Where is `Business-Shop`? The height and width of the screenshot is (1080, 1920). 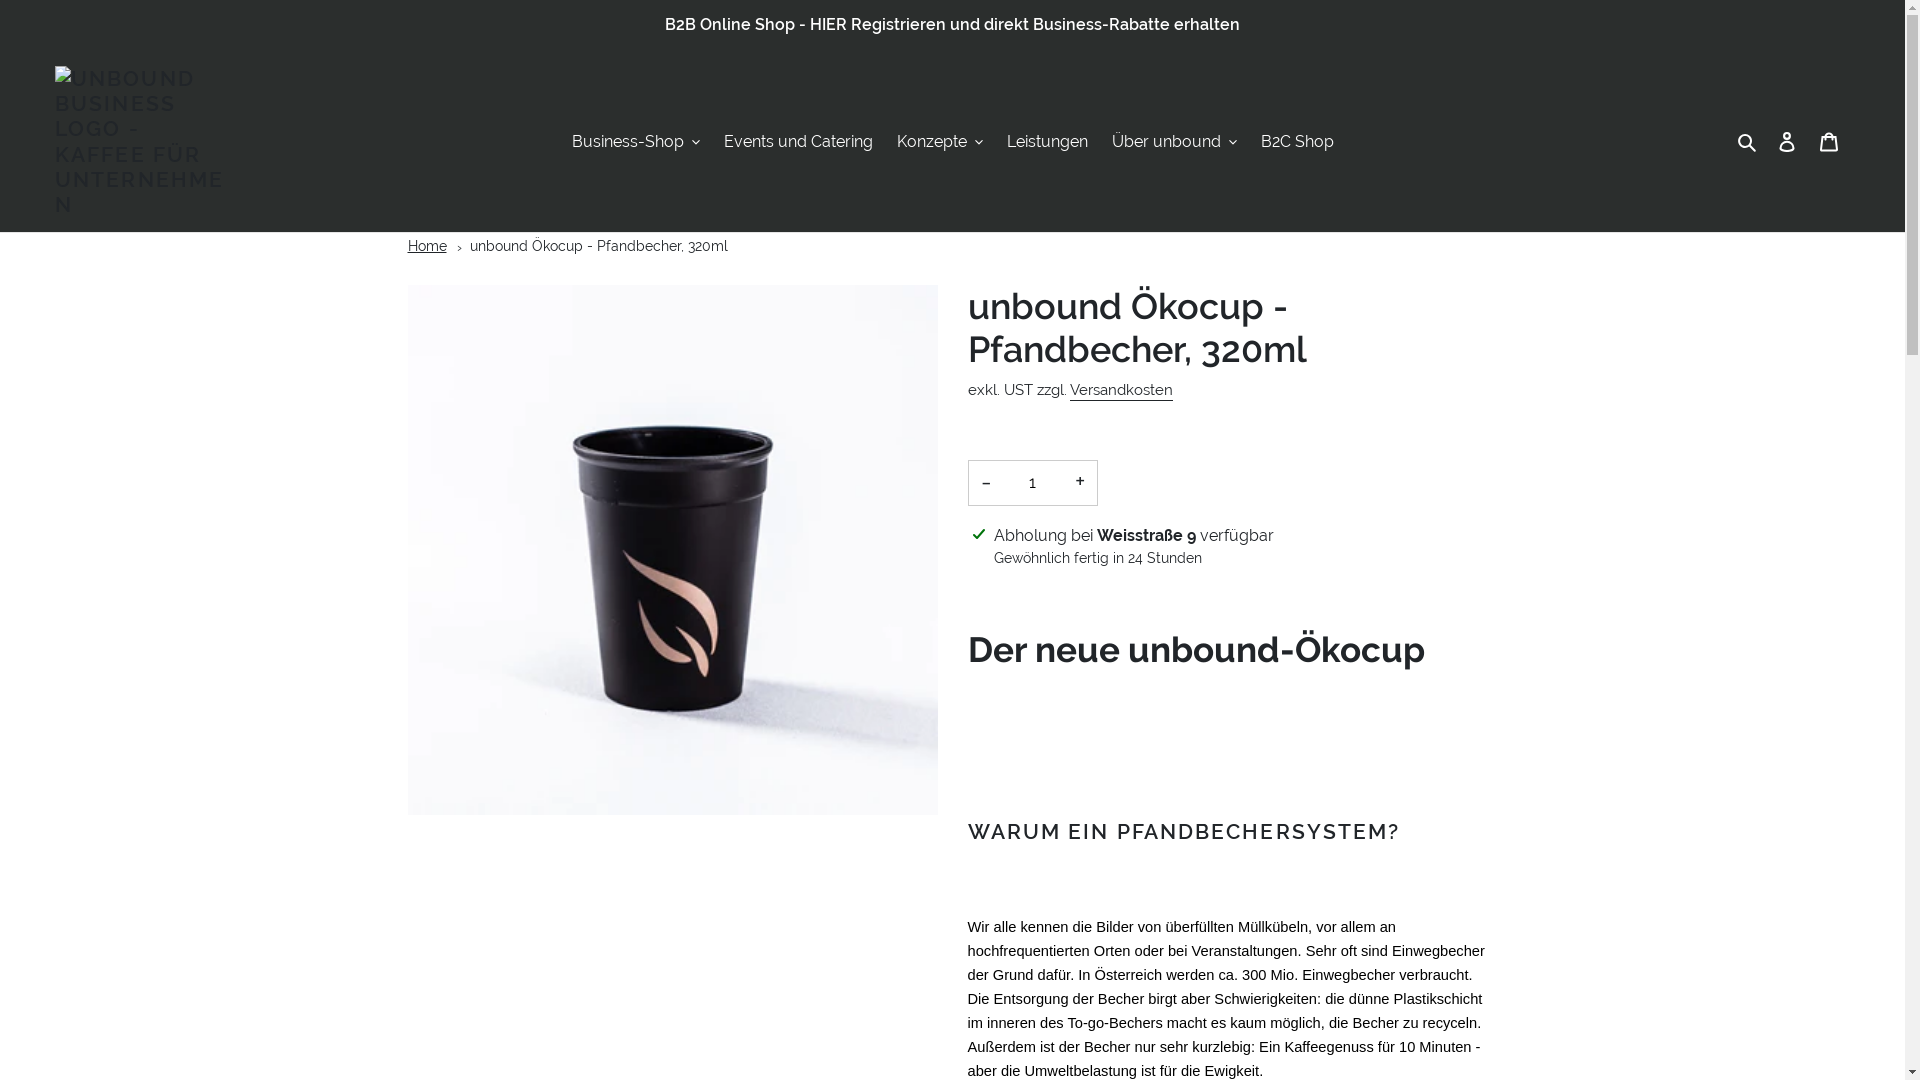
Business-Shop is located at coordinates (636, 142).